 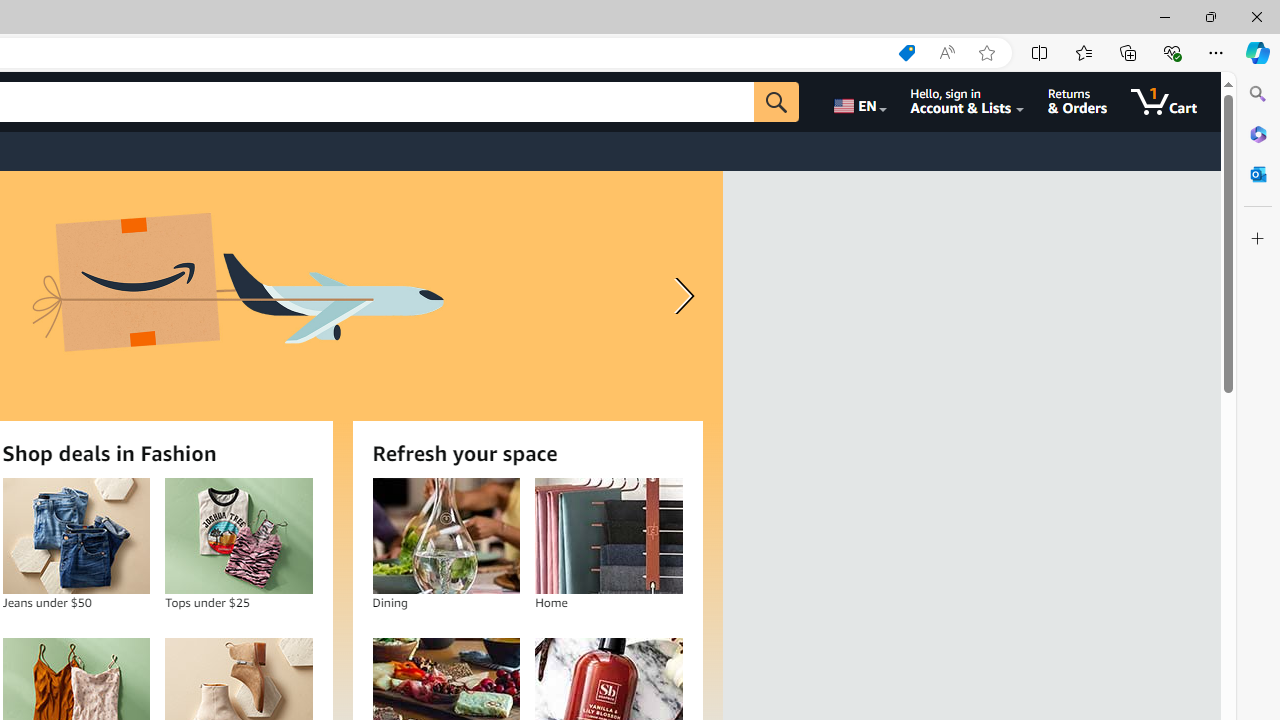 I want to click on Go, so click(x=776, y=102).